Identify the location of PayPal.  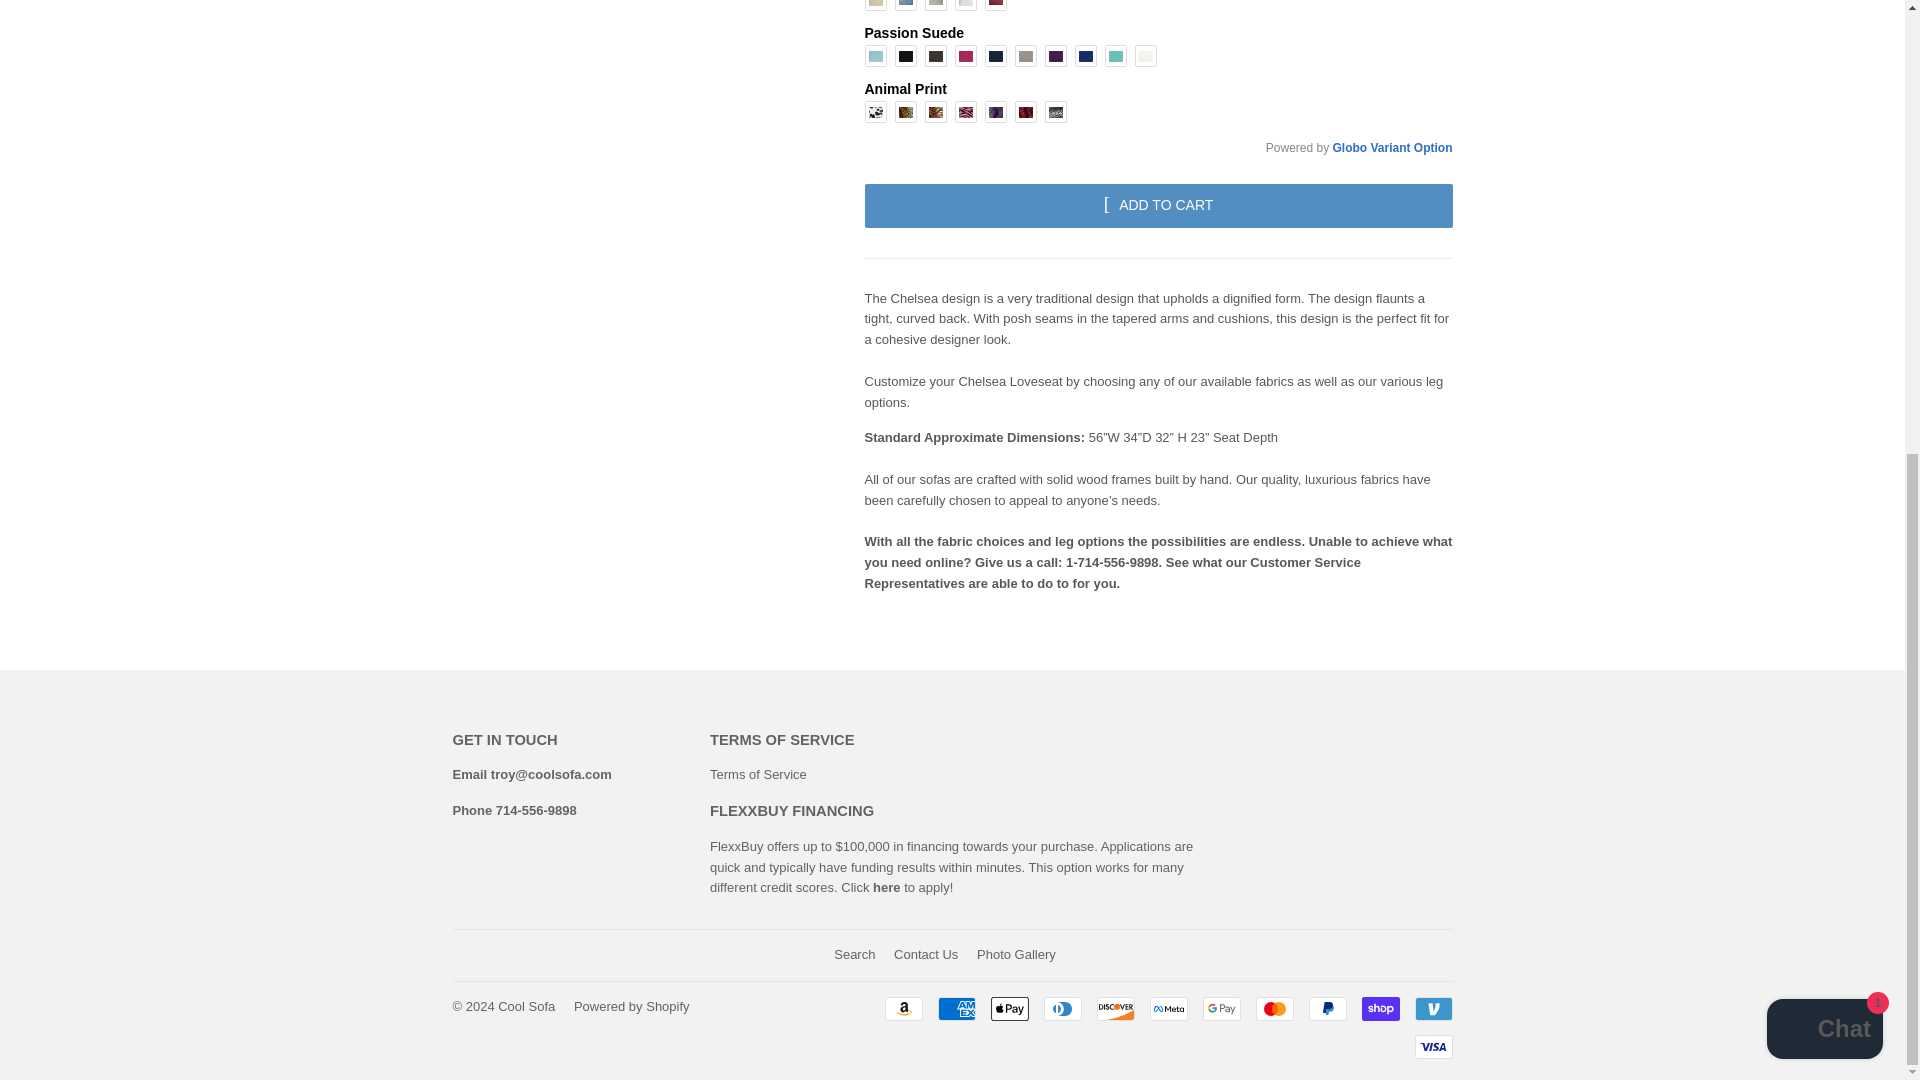
(1326, 1008).